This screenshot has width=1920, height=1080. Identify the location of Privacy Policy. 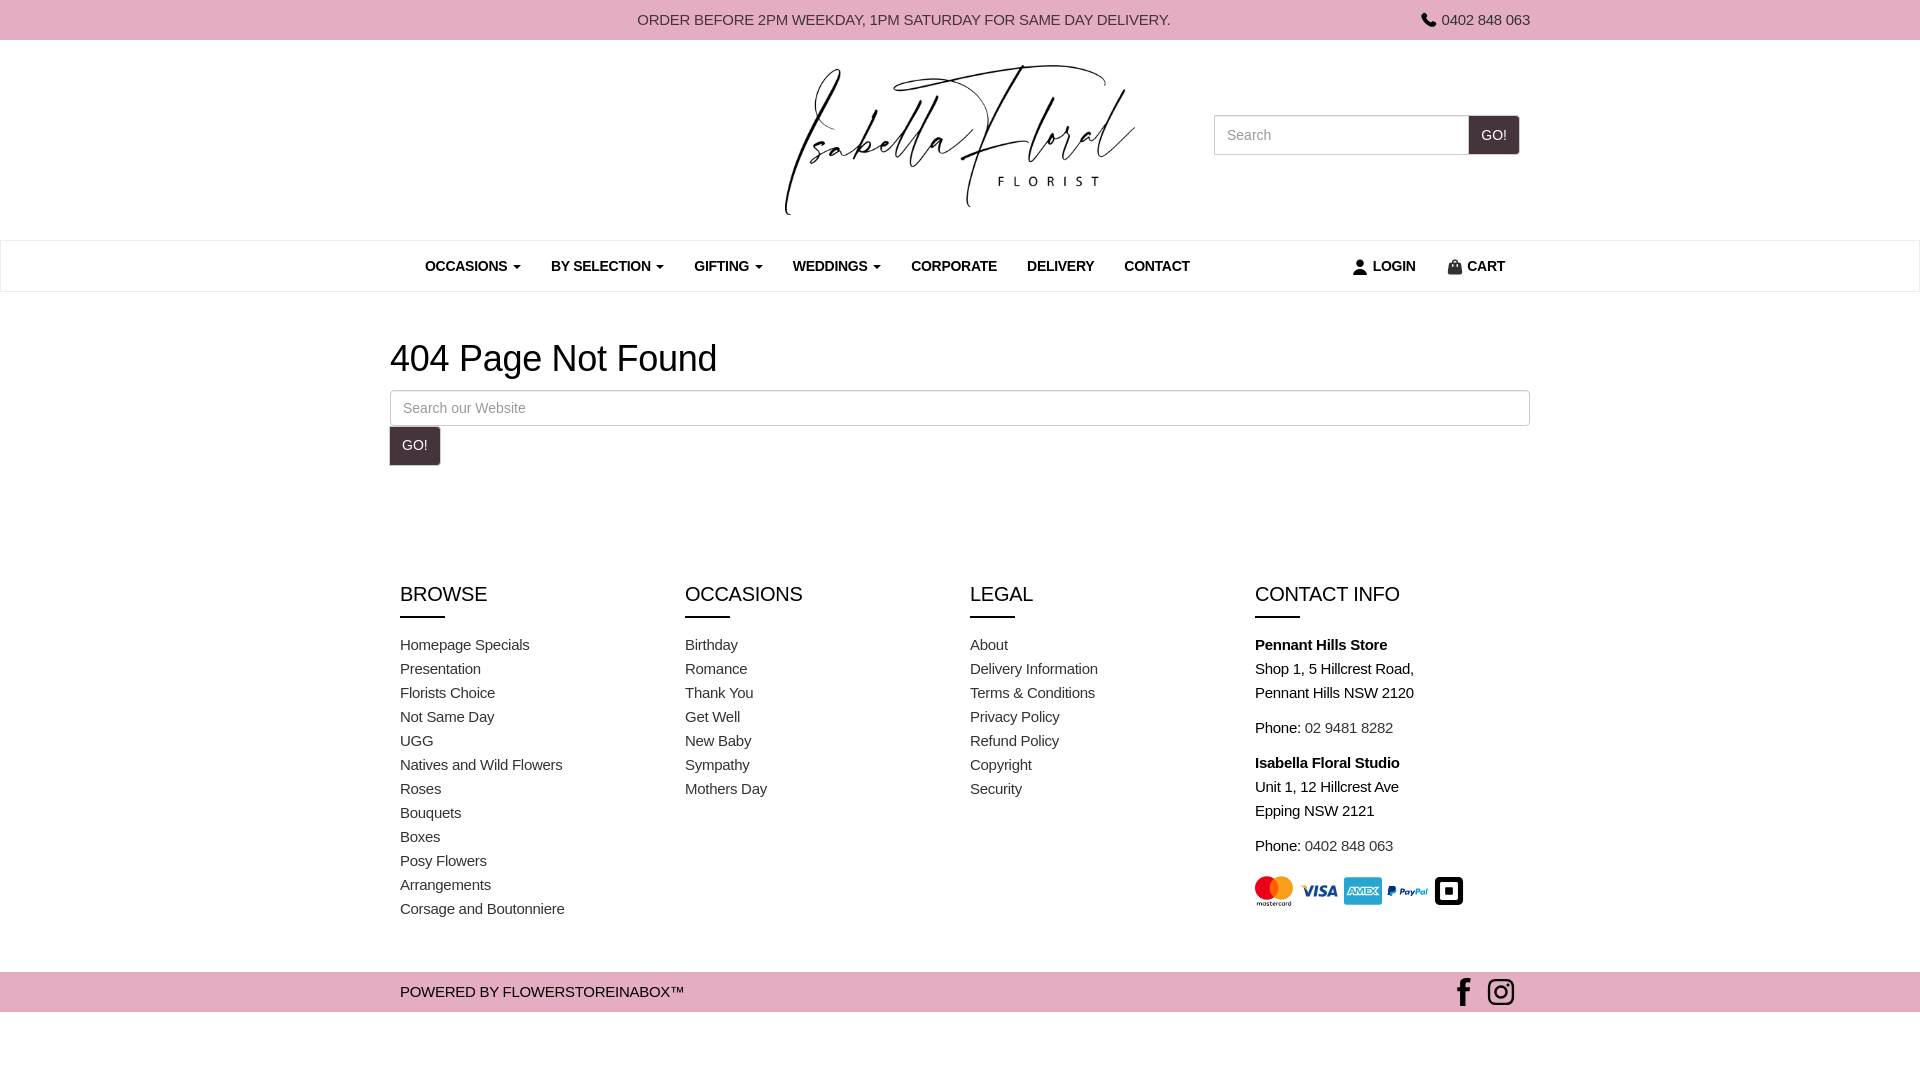
(1014, 716).